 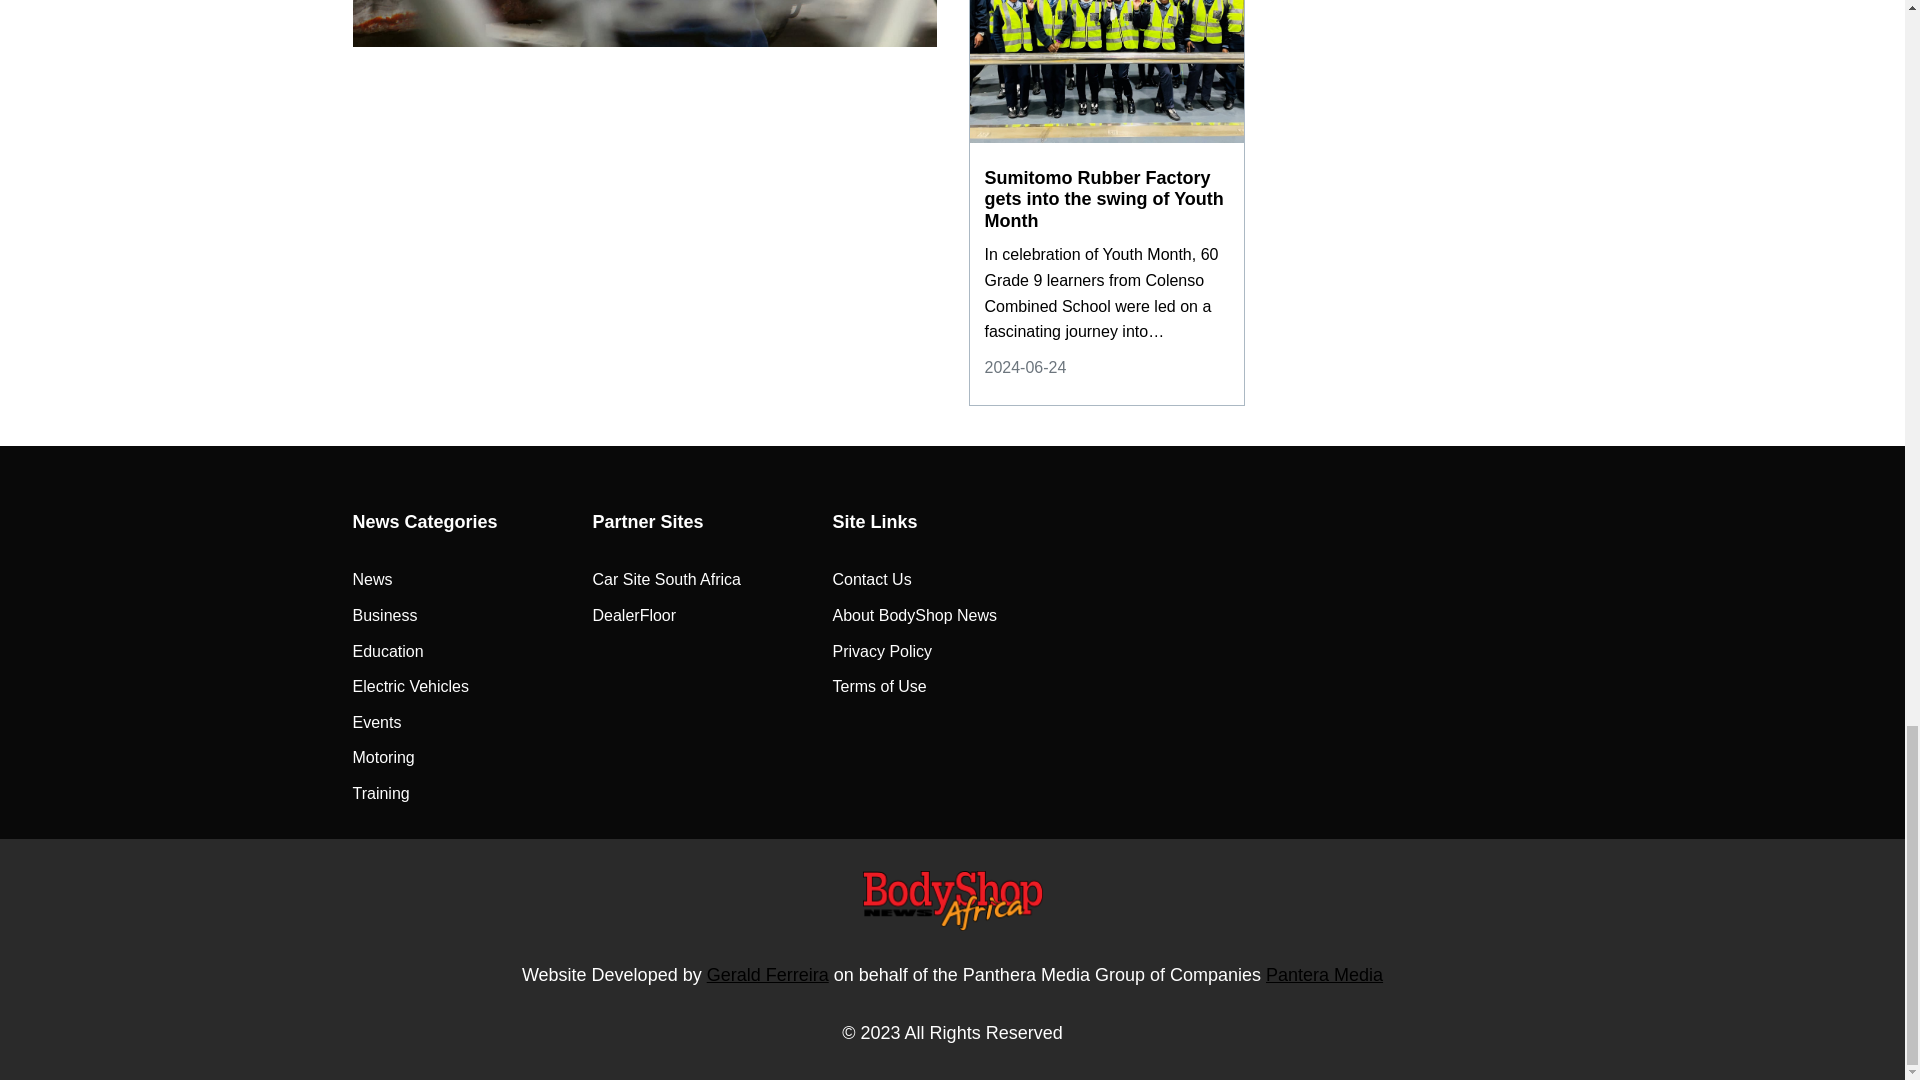 What do you see at coordinates (386, 652) in the screenshot?
I see `Education` at bounding box center [386, 652].